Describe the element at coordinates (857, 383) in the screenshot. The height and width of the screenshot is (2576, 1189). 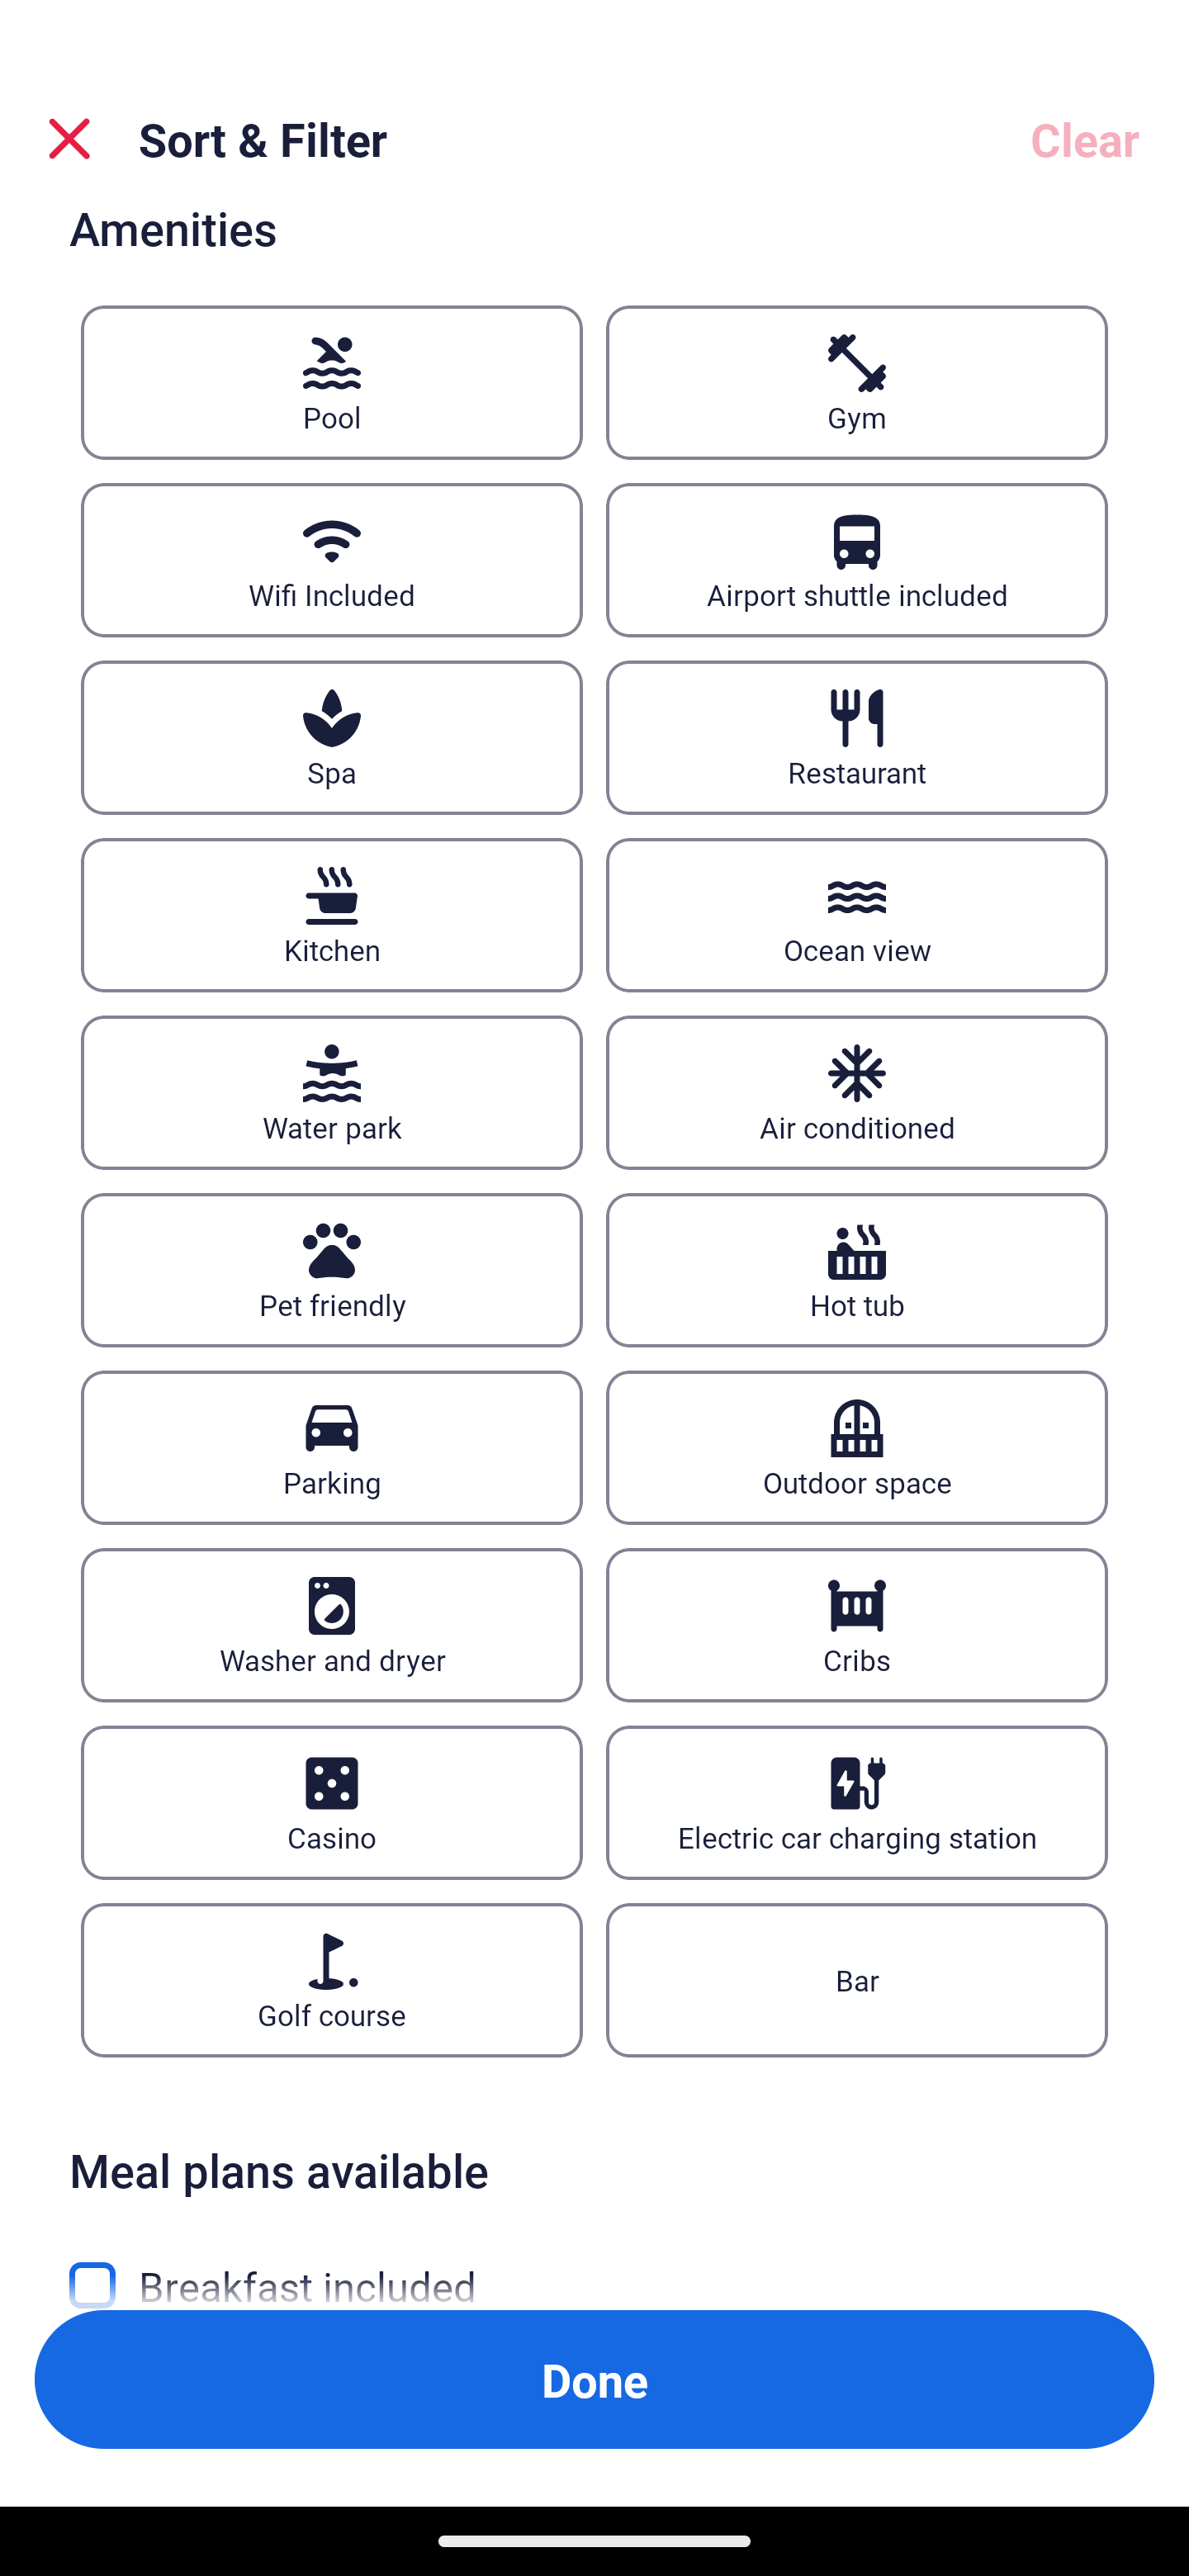
I see `Gym` at that location.